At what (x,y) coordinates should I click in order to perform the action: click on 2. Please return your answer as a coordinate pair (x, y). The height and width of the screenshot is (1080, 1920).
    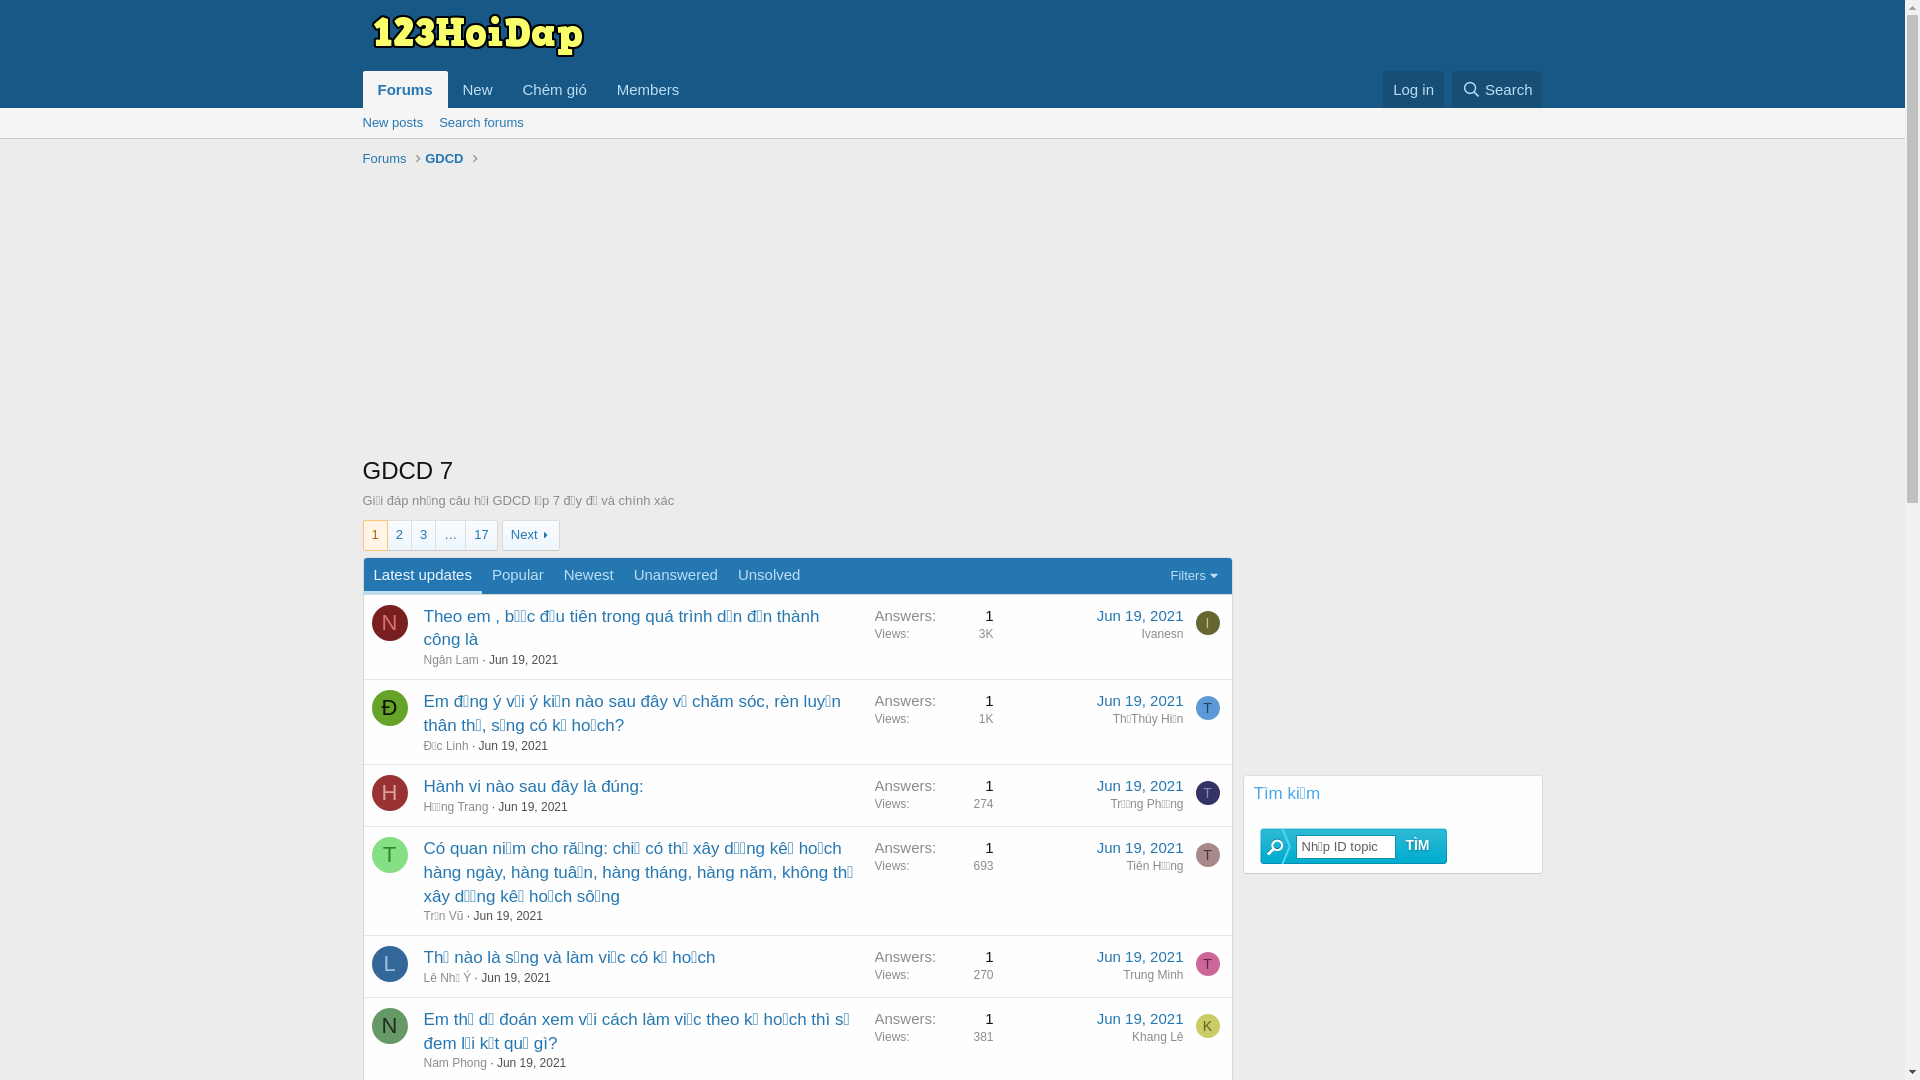
    Looking at the image, I should click on (400, 535).